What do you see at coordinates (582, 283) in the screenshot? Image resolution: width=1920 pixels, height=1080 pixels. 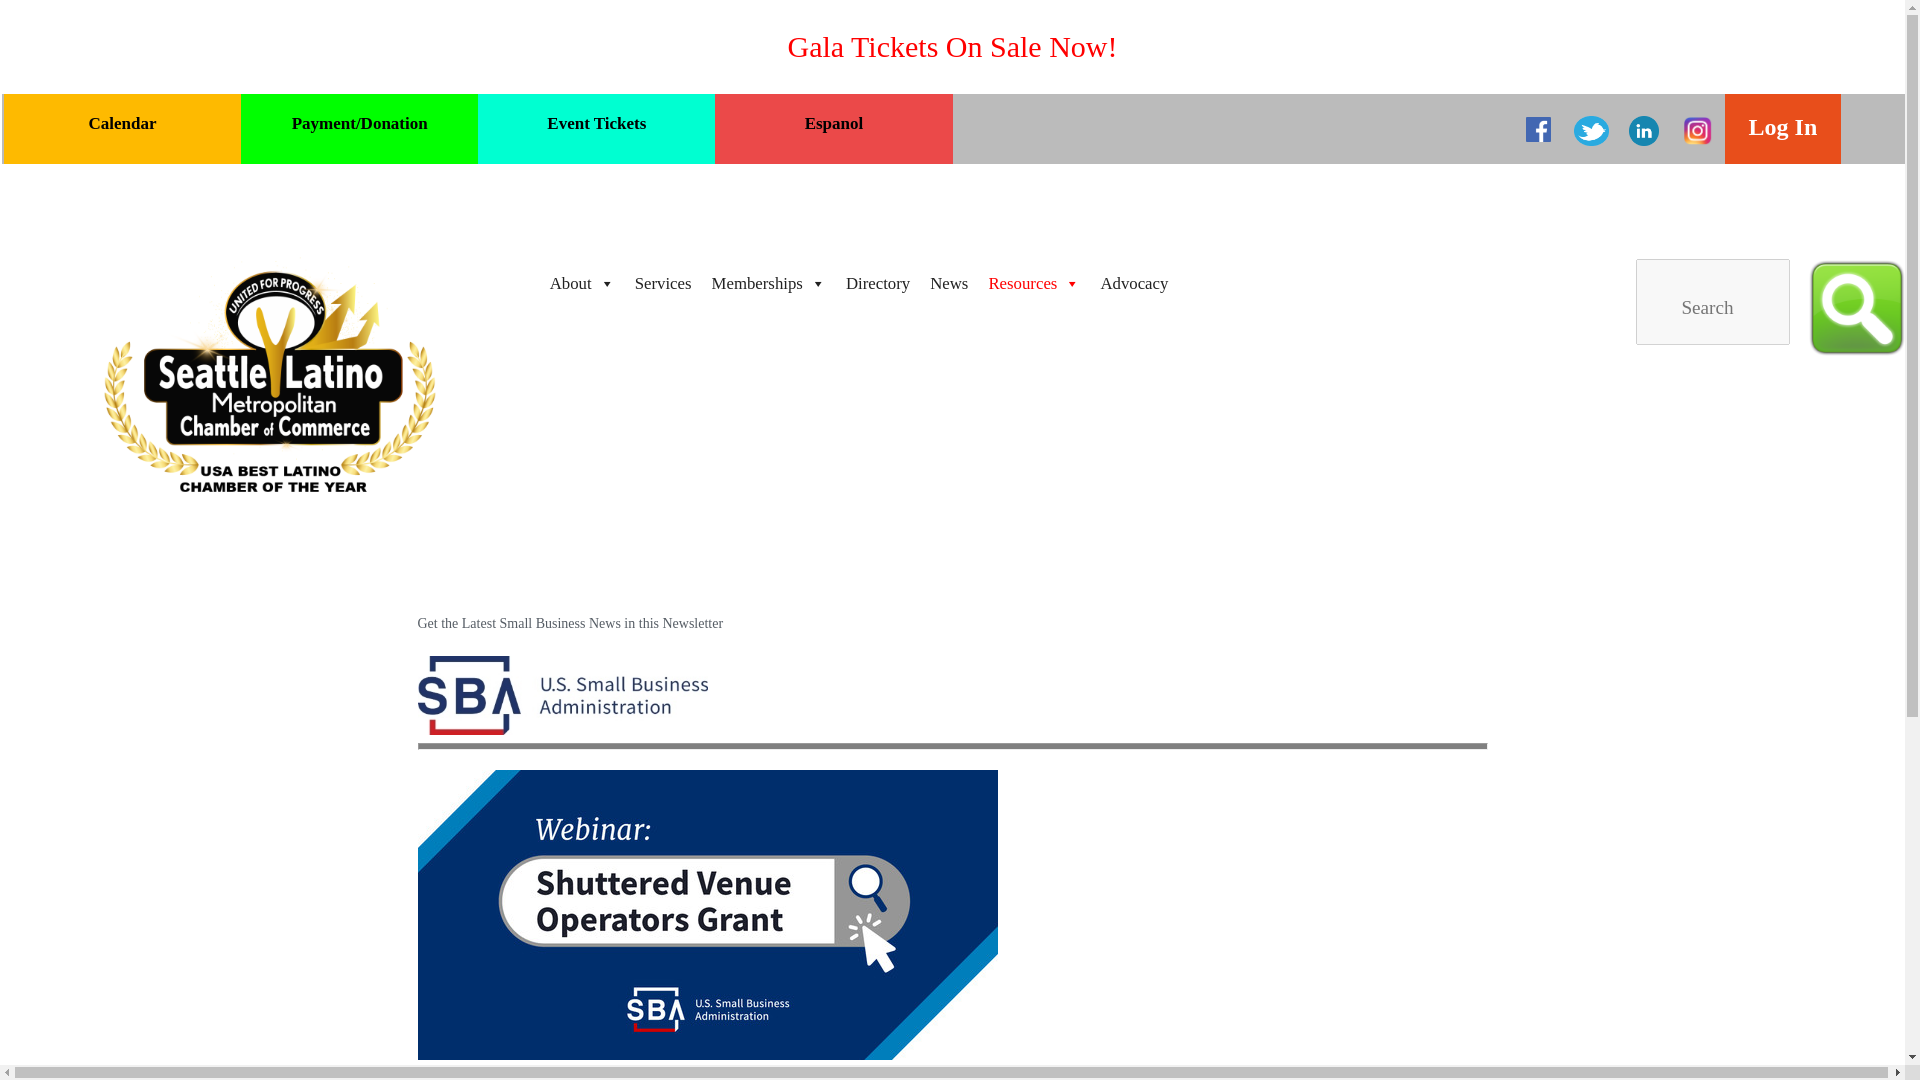 I see `About` at bounding box center [582, 283].